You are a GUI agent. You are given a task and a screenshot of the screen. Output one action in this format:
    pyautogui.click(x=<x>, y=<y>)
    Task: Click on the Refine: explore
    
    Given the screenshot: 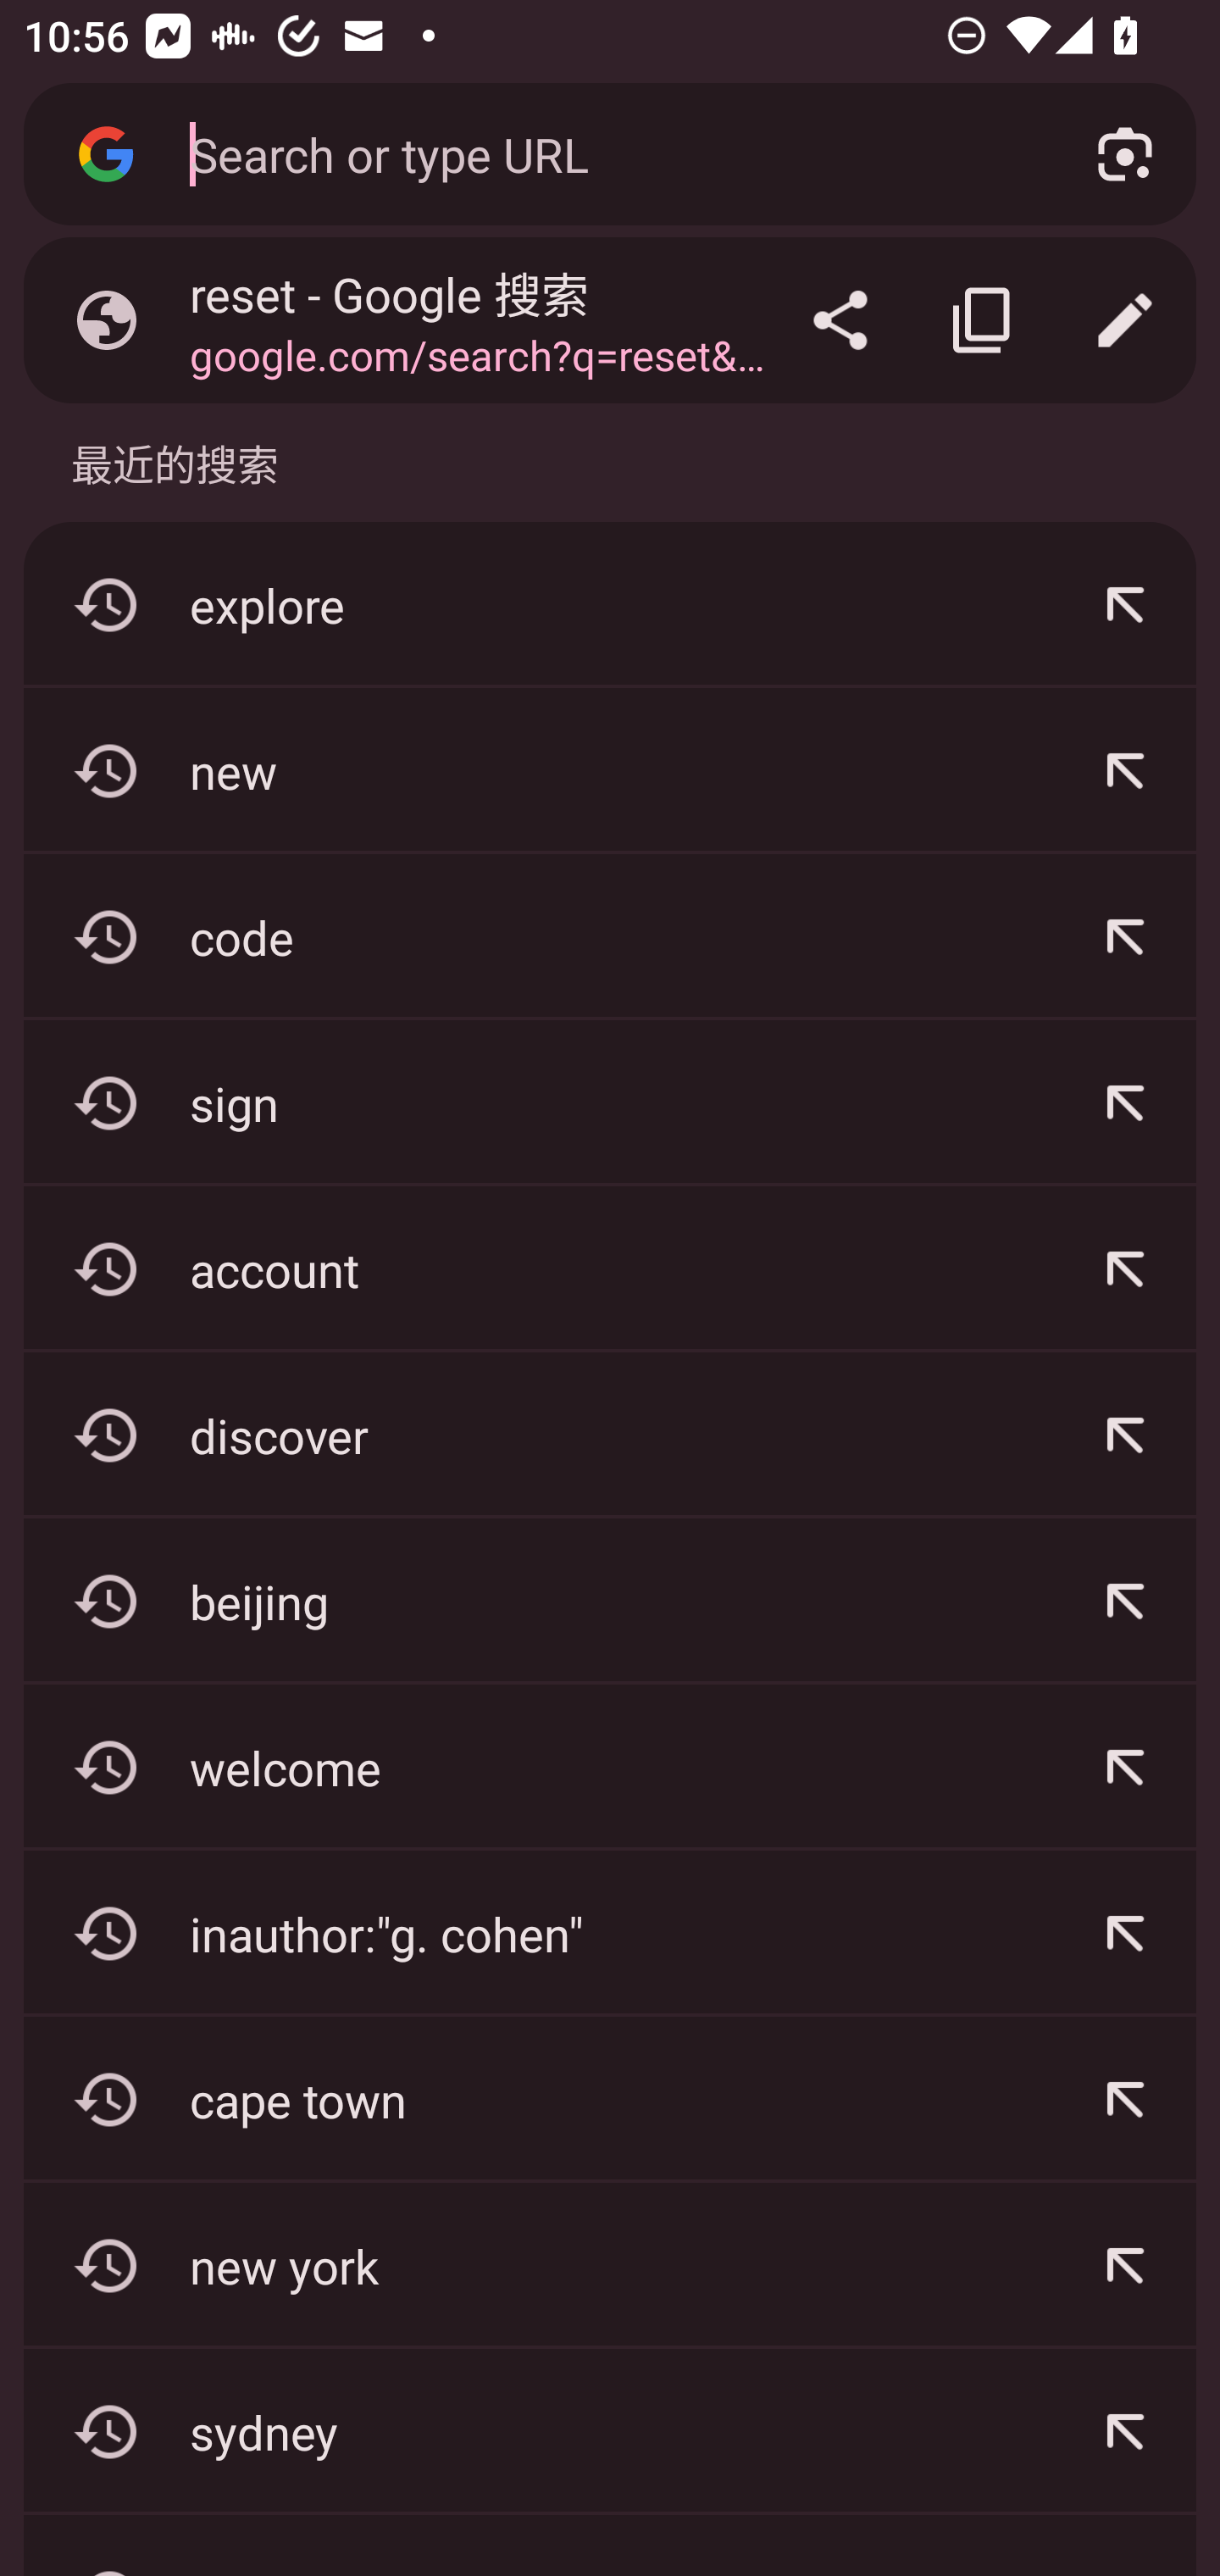 What is the action you would take?
    pyautogui.click(x=1125, y=605)
    